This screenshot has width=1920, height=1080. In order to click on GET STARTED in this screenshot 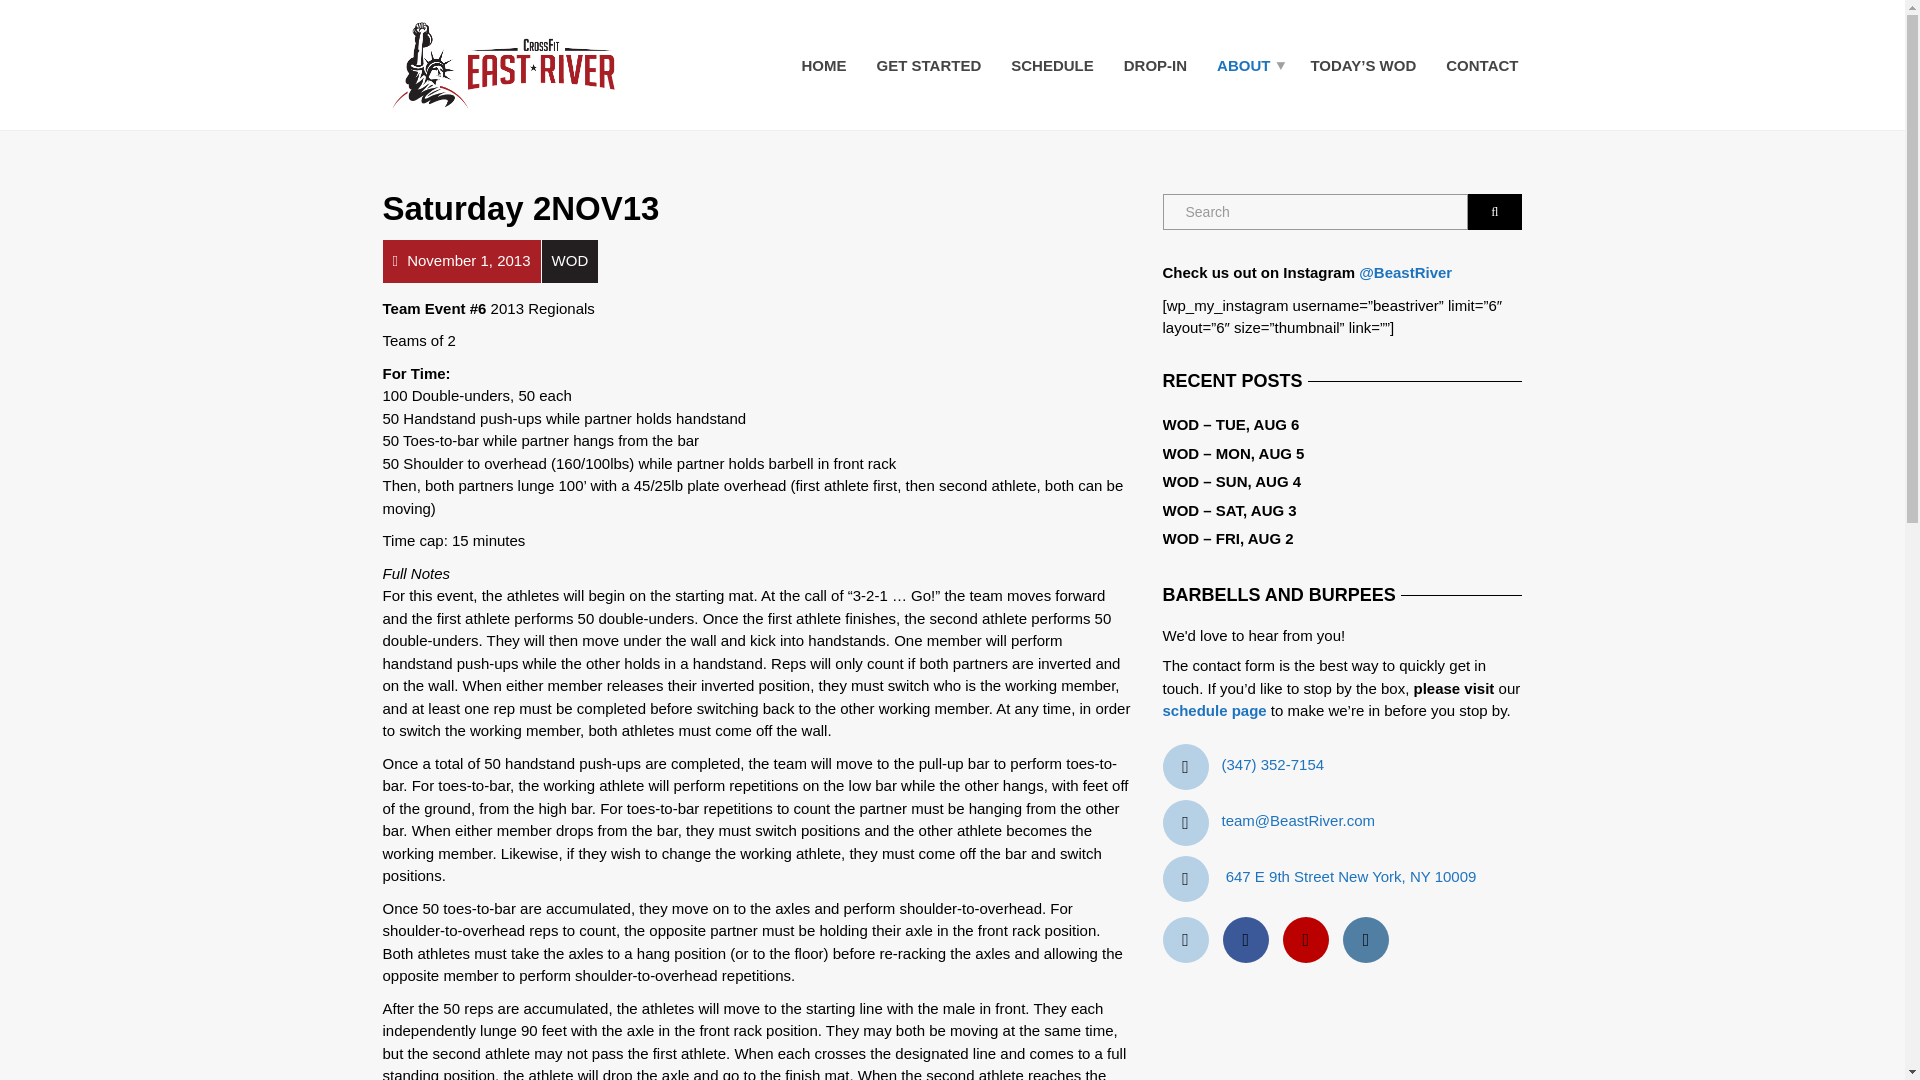, I will do `click(929, 64)`.